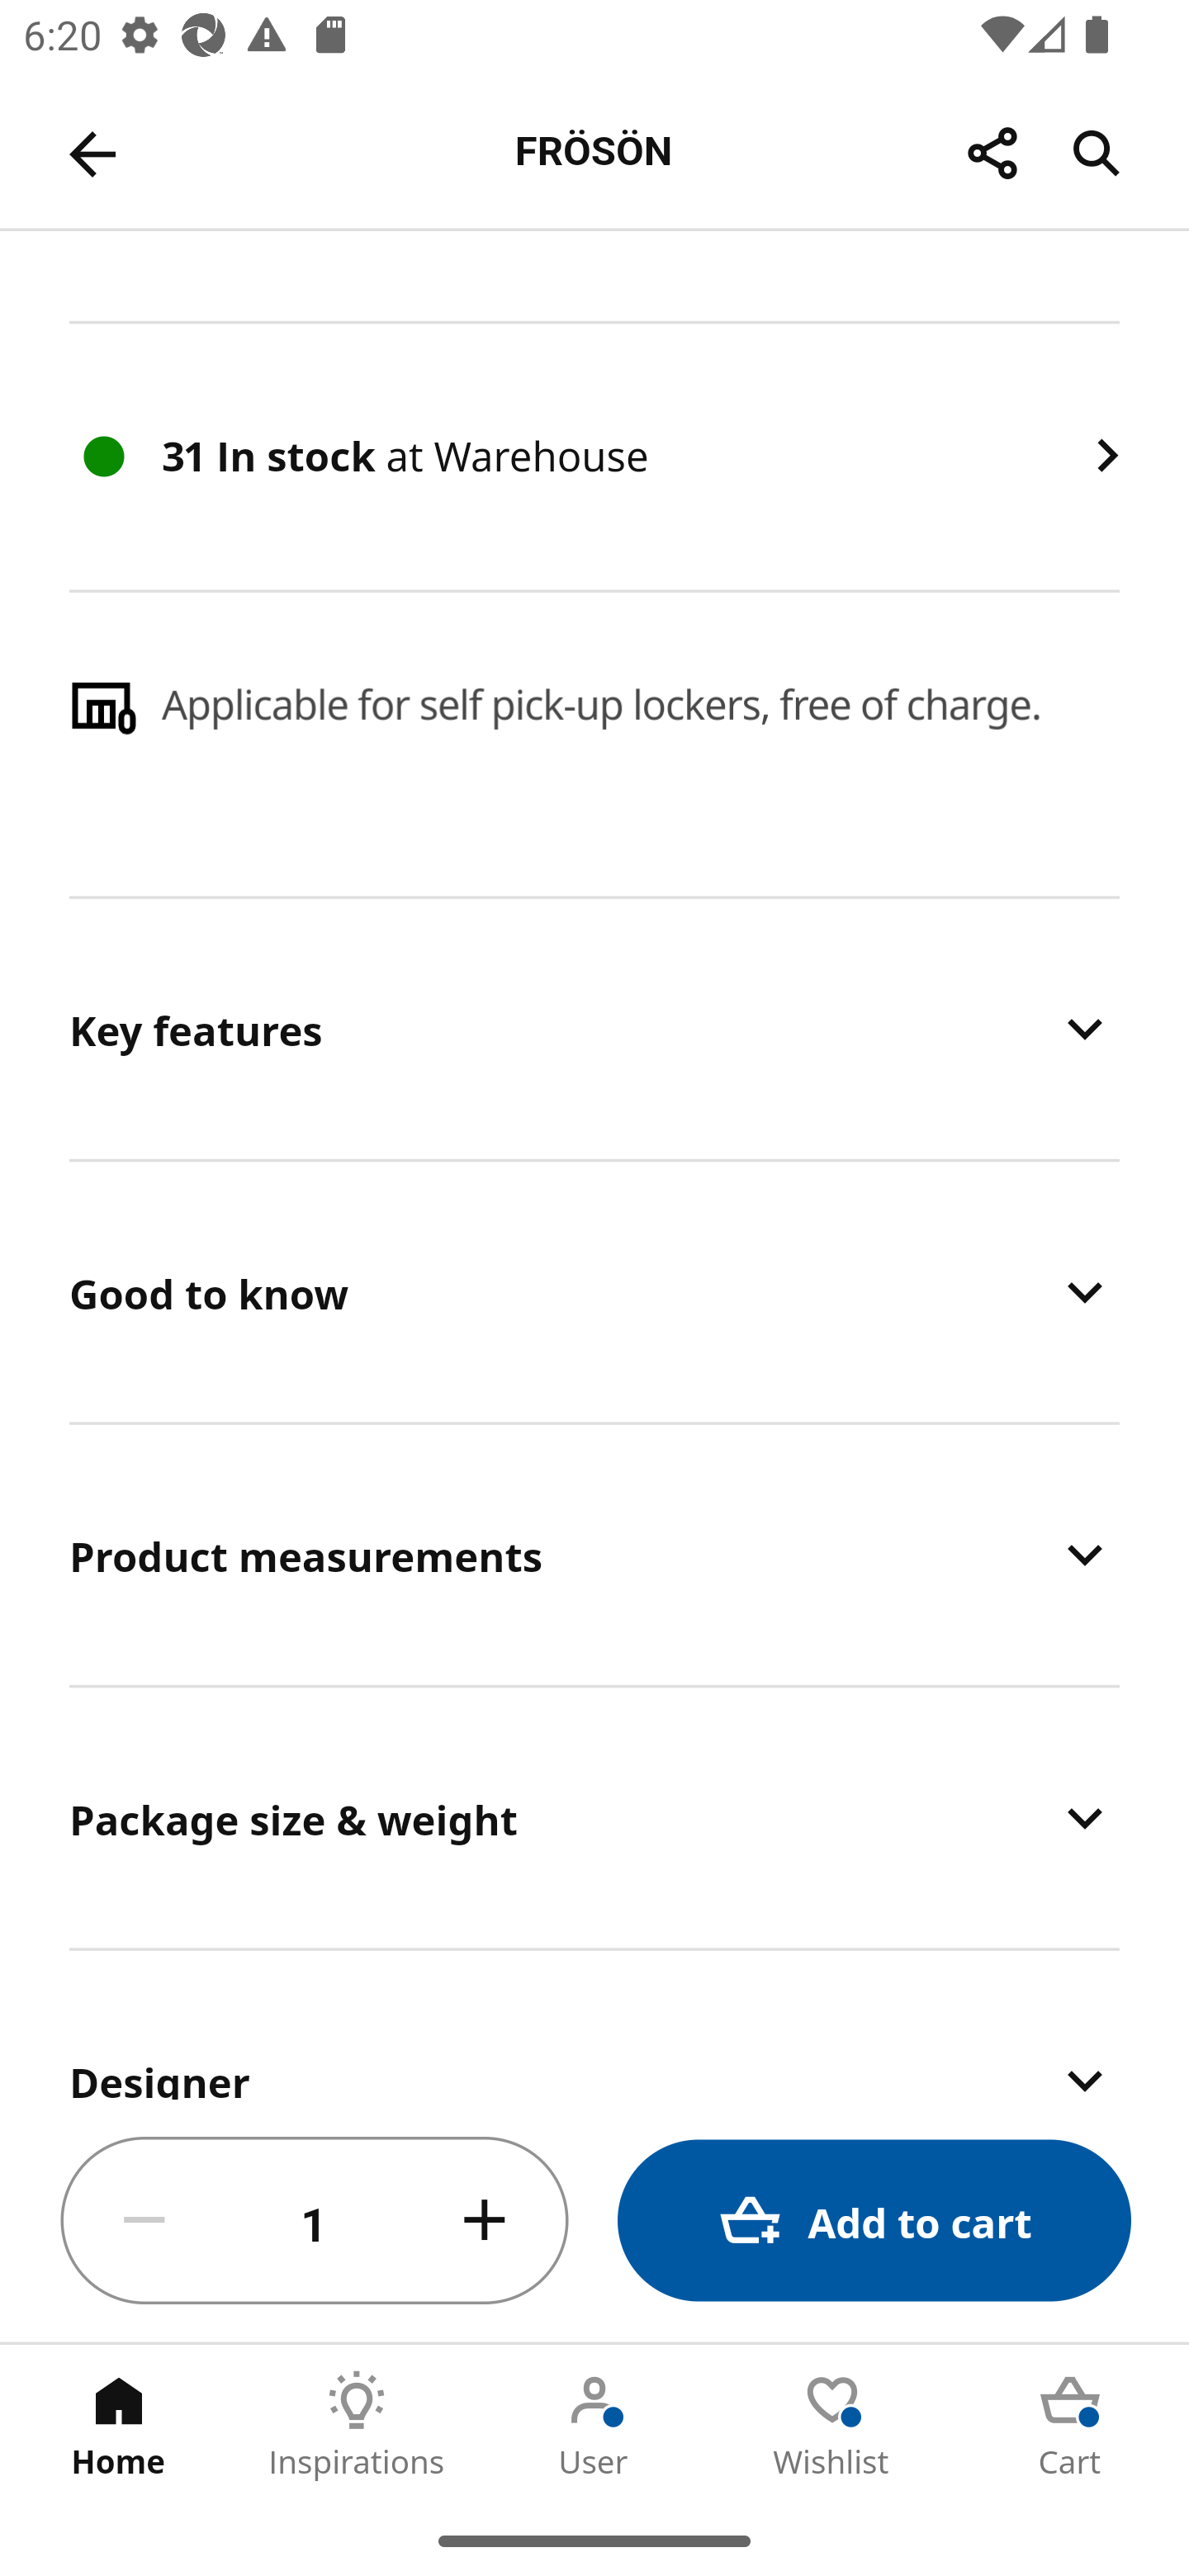  Describe the element at coordinates (832, 2425) in the screenshot. I see `Wishlist
Tab 4 of 5` at that location.